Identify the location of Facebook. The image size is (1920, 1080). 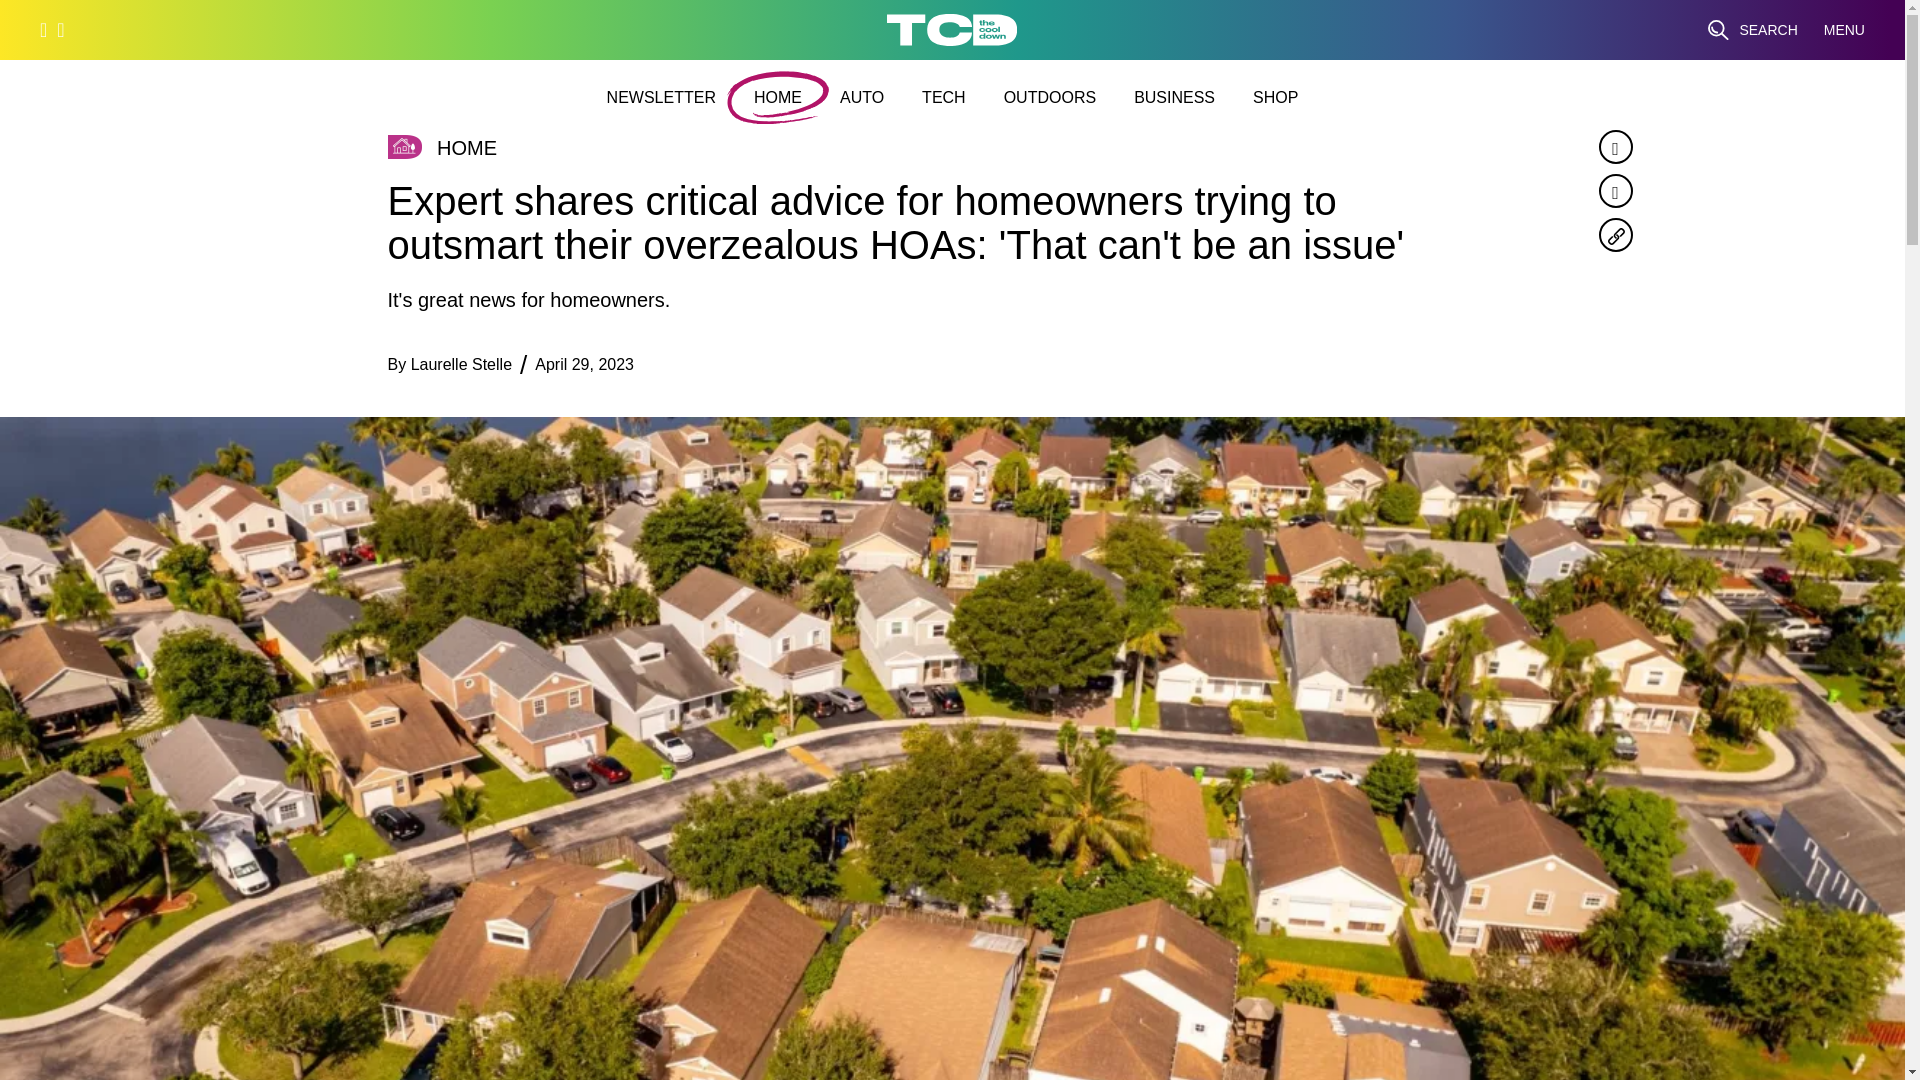
(1614, 146).